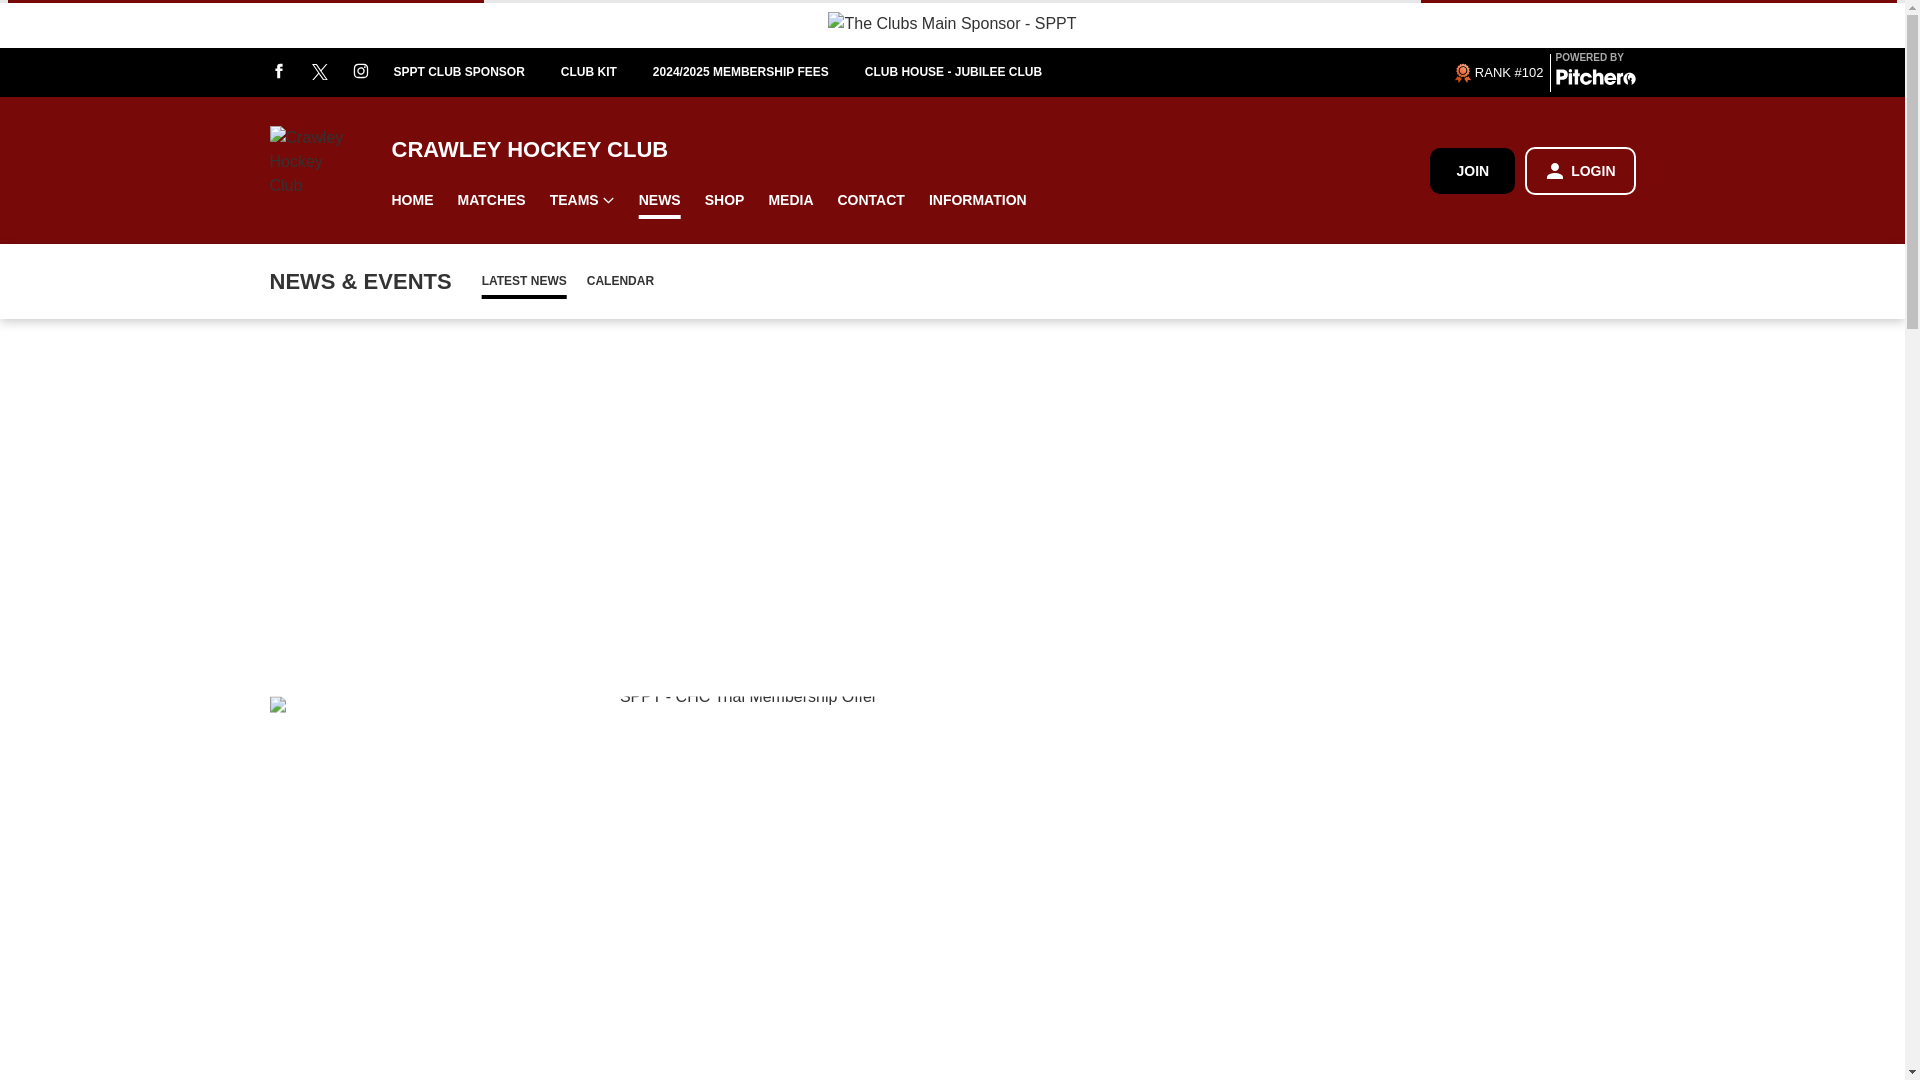 The width and height of the screenshot is (1920, 1080). What do you see at coordinates (476, 72) in the screenshot?
I see `SPPT CLUB SPONSOR` at bounding box center [476, 72].